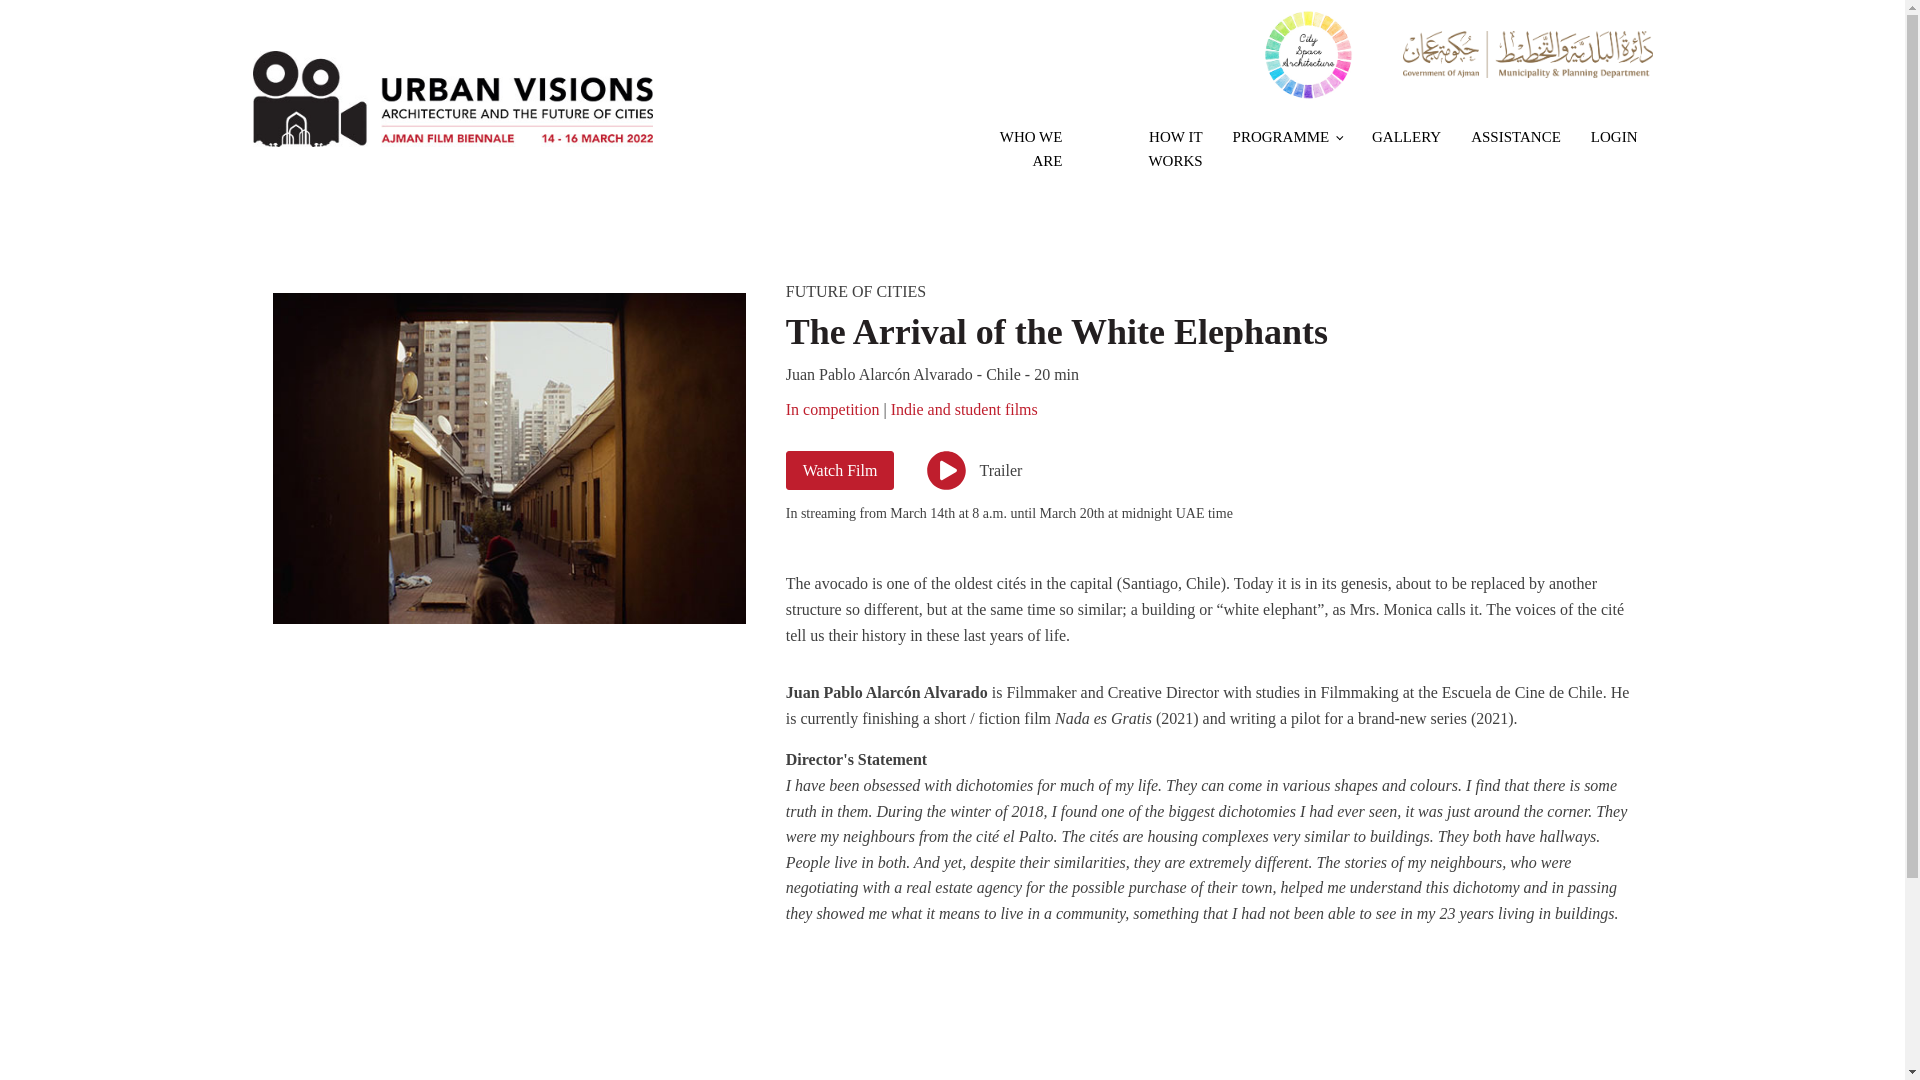  Describe the element at coordinates (1516, 137) in the screenshot. I see `ASSISTANCE` at that location.